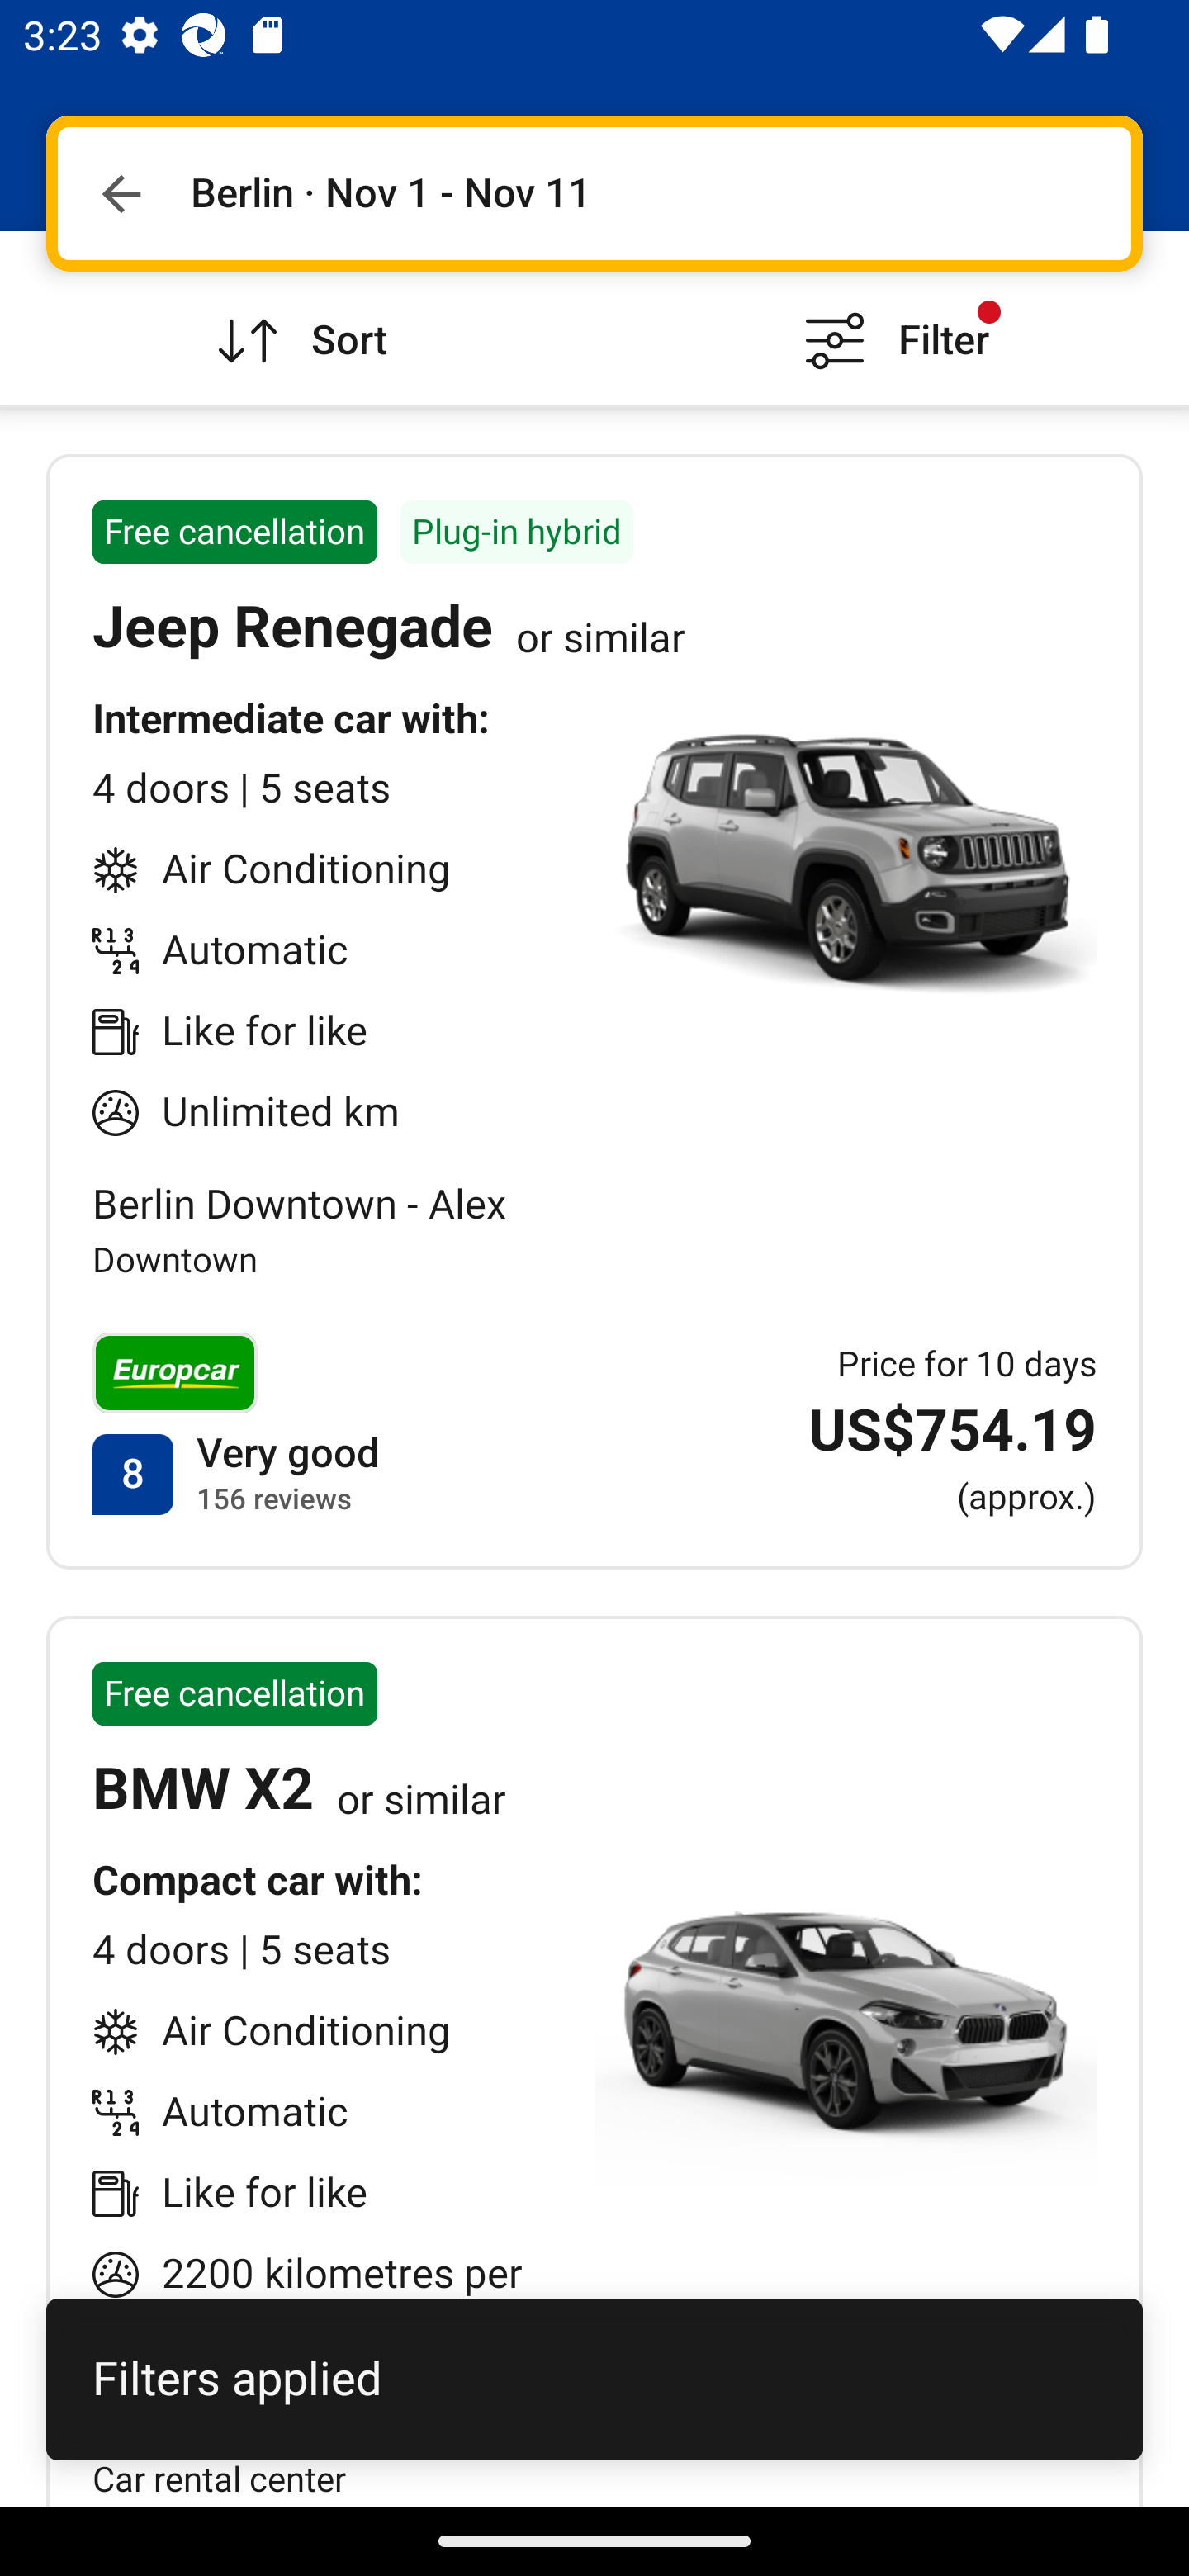 The height and width of the screenshot is (2576, 1189). Describe the element at coordinates (892, 317) in the screenshot. I see `Filter` at that location.